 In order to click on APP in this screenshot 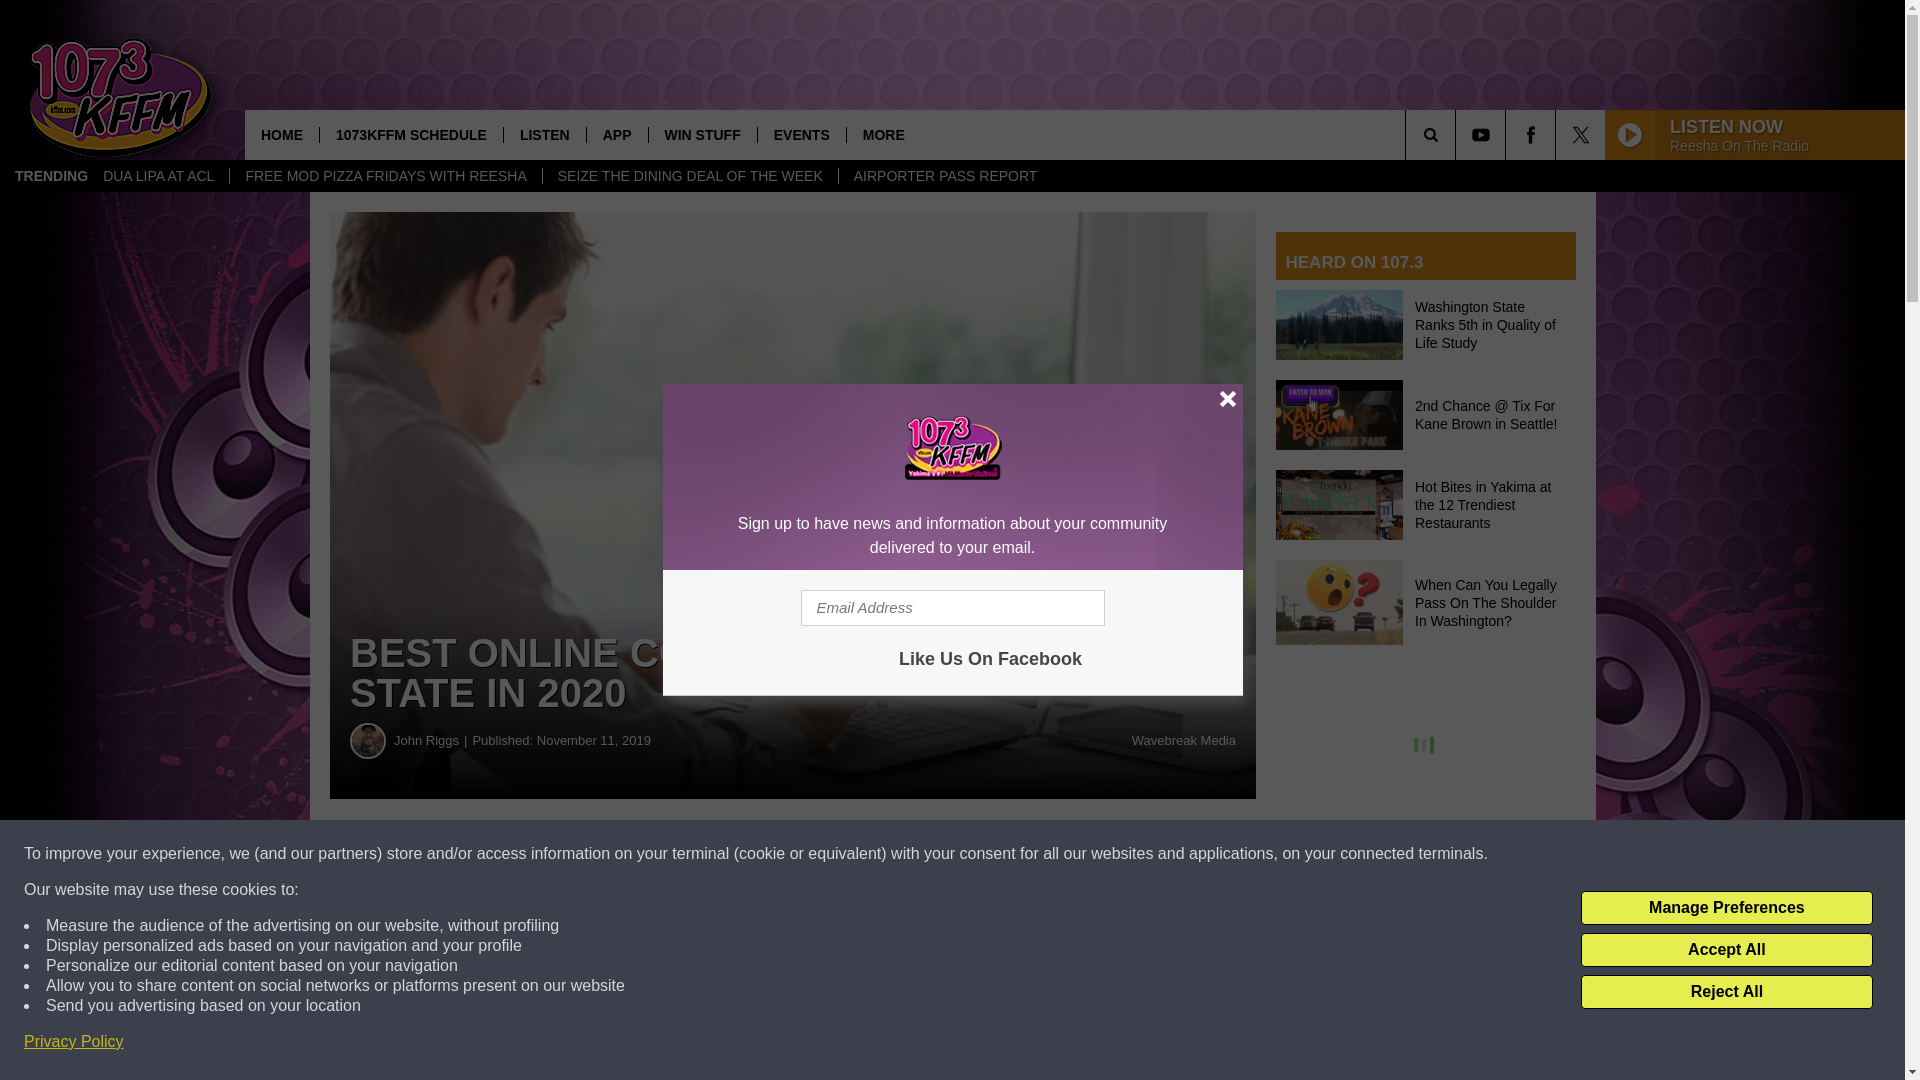, I will do `click(616, 134)`.